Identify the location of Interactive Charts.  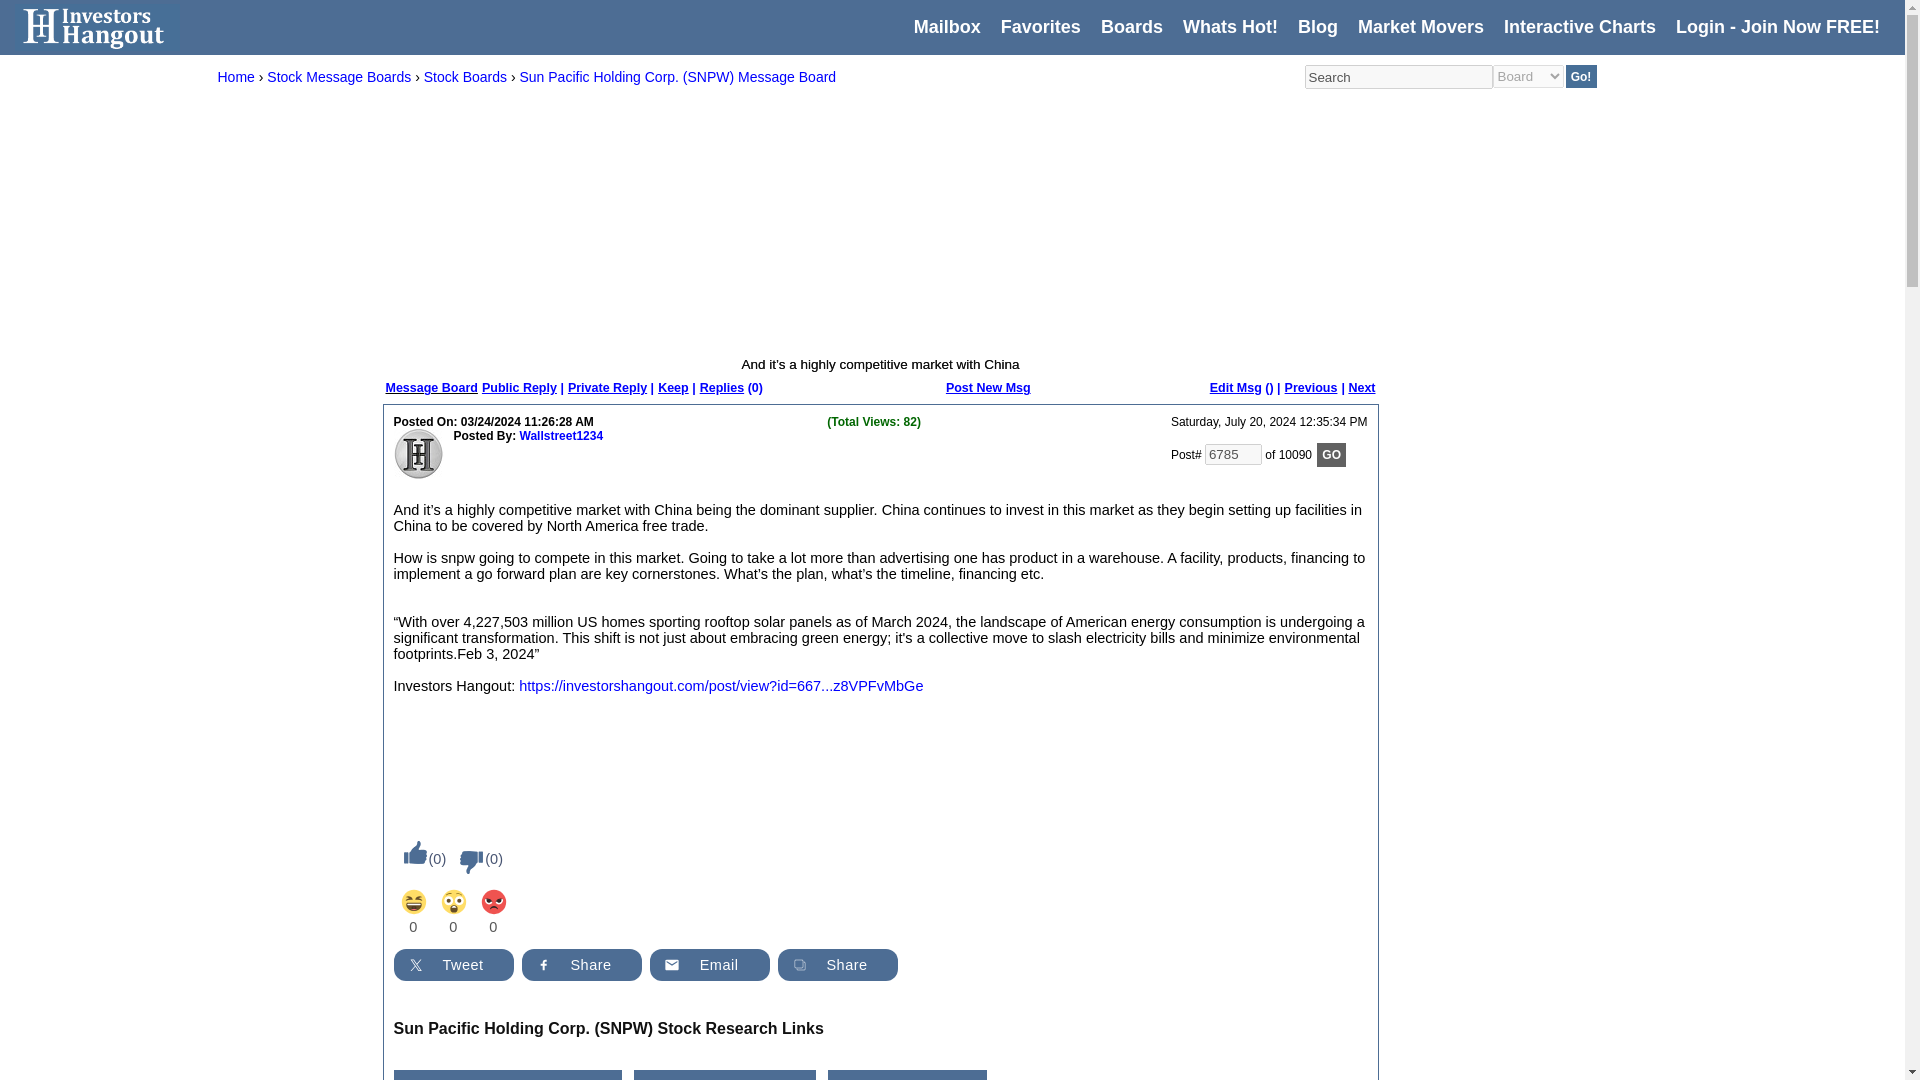
(1579, 27).